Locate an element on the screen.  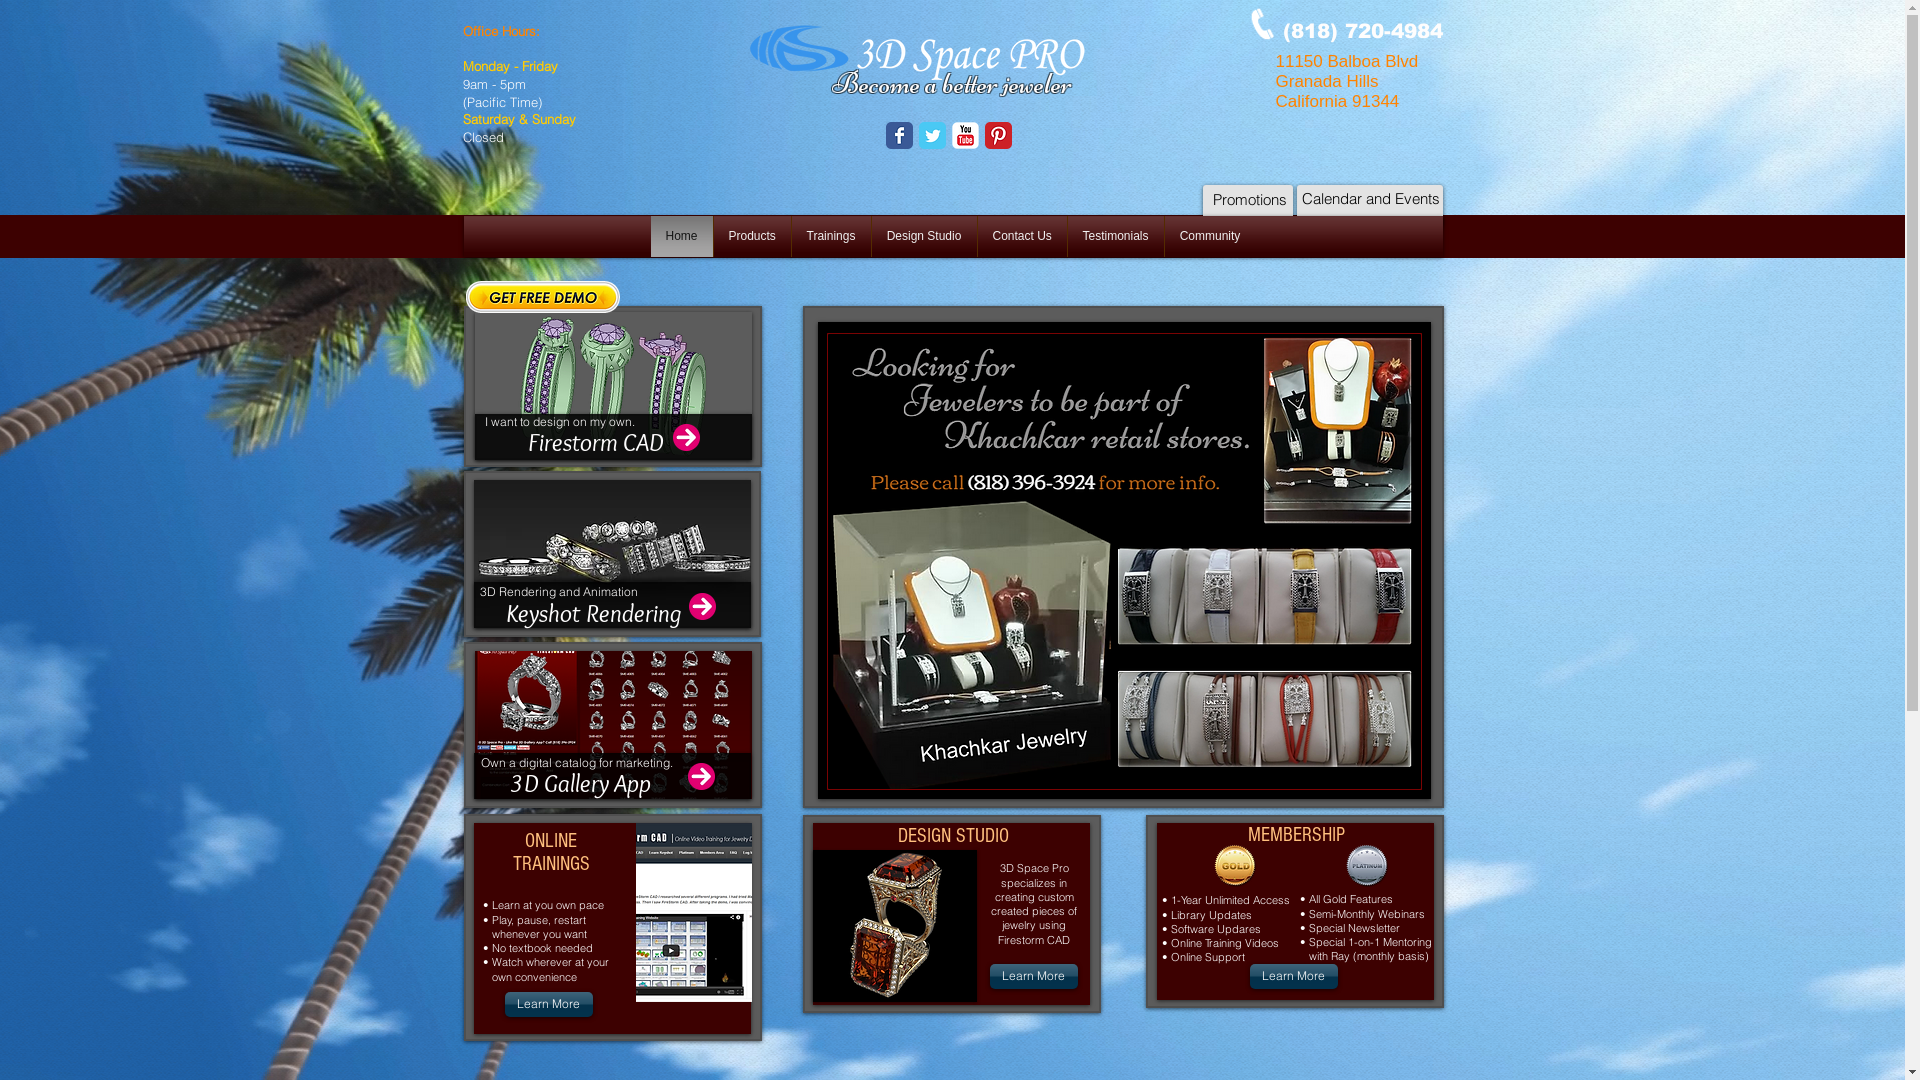
Own a digital catalog for marketing. is located at coordinates (576, 763).